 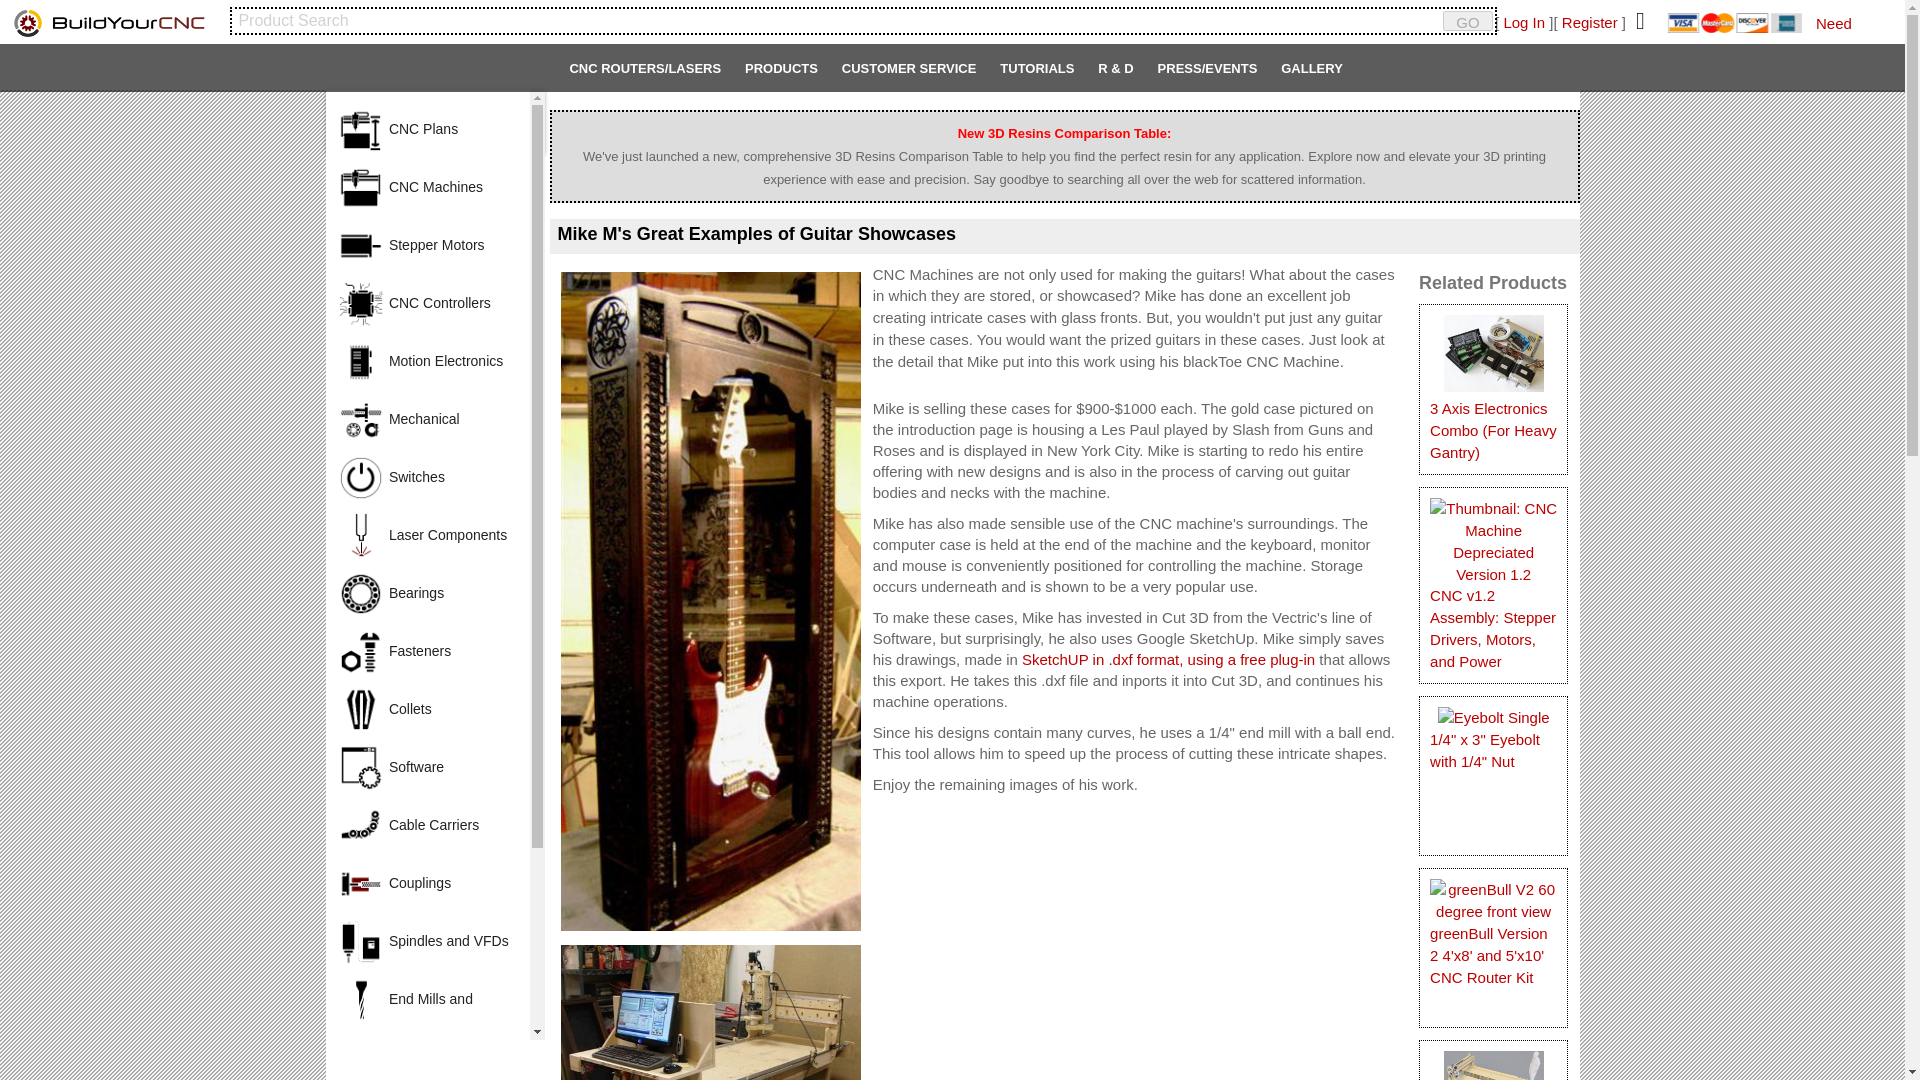 What do you see at coordinates (428, 708) in the screenshot?
I see `Collets` at bounding box center [428, 708].